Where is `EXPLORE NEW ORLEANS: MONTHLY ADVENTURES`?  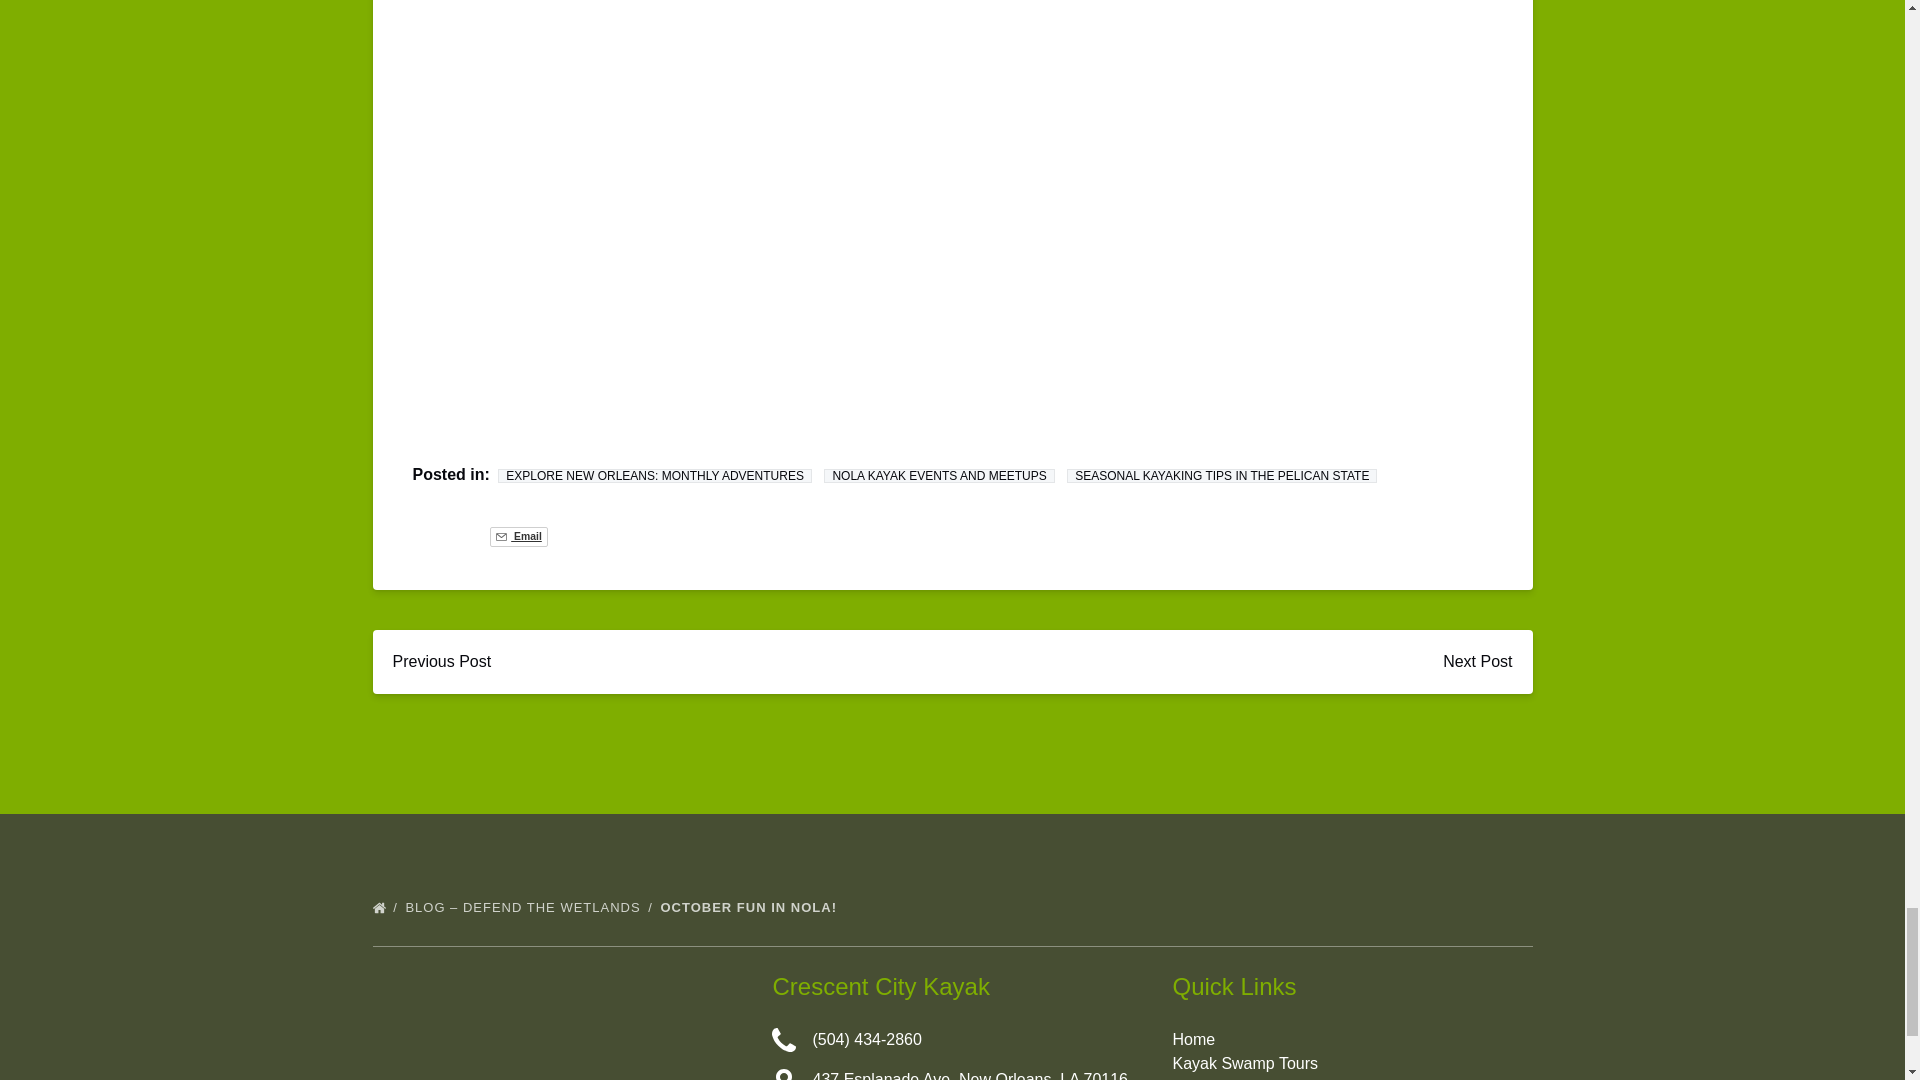
EXPLORE NEW ORLEANS: MONTHLY ADVENTURES is located at coordinates (654, 475).